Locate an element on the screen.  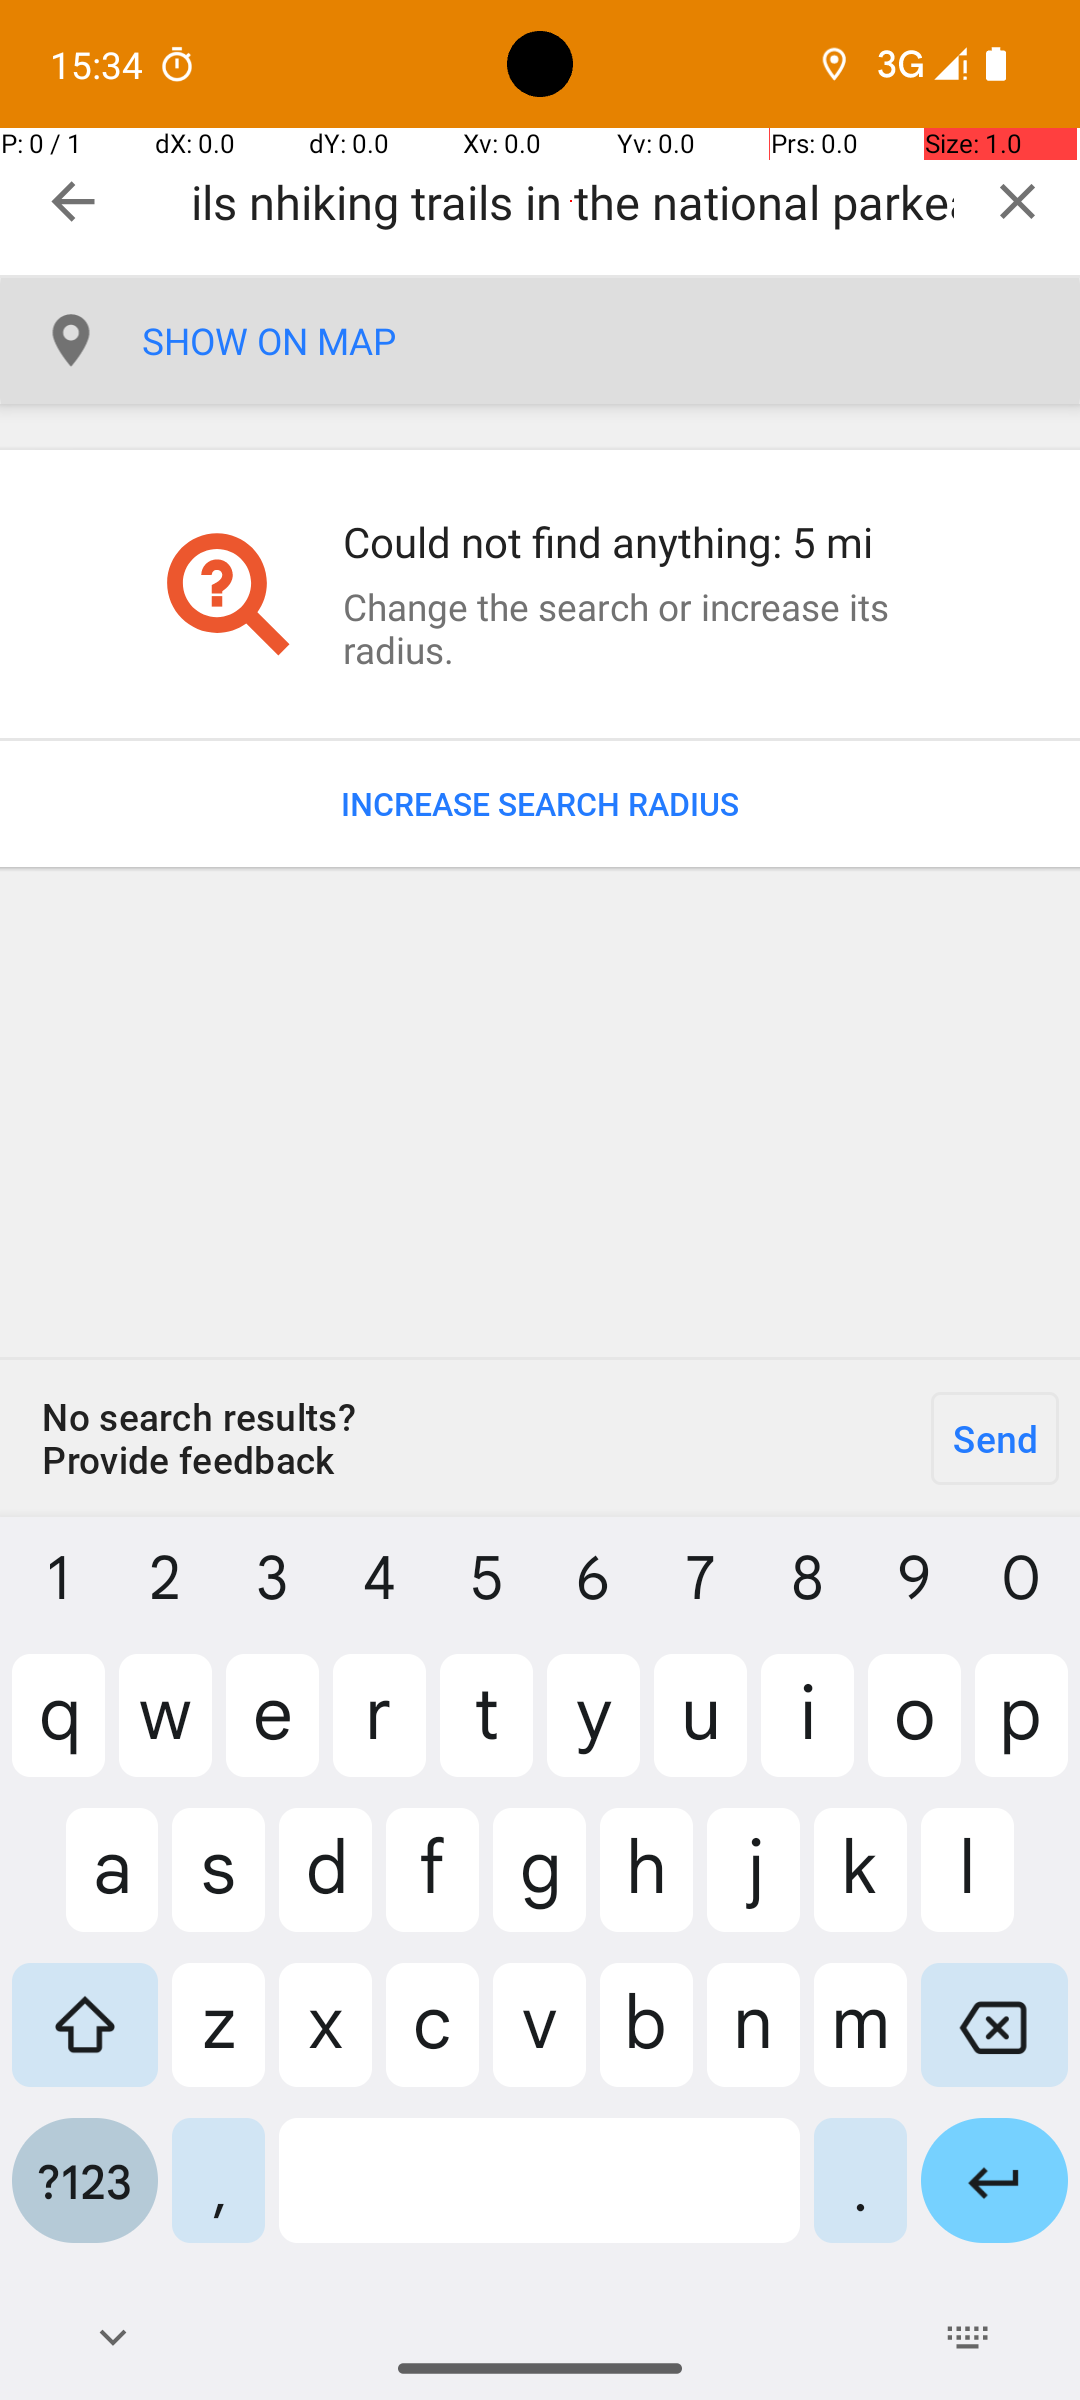
best hiking trails nhiking trails in the national parkear me is located at coordinates (572, 202).